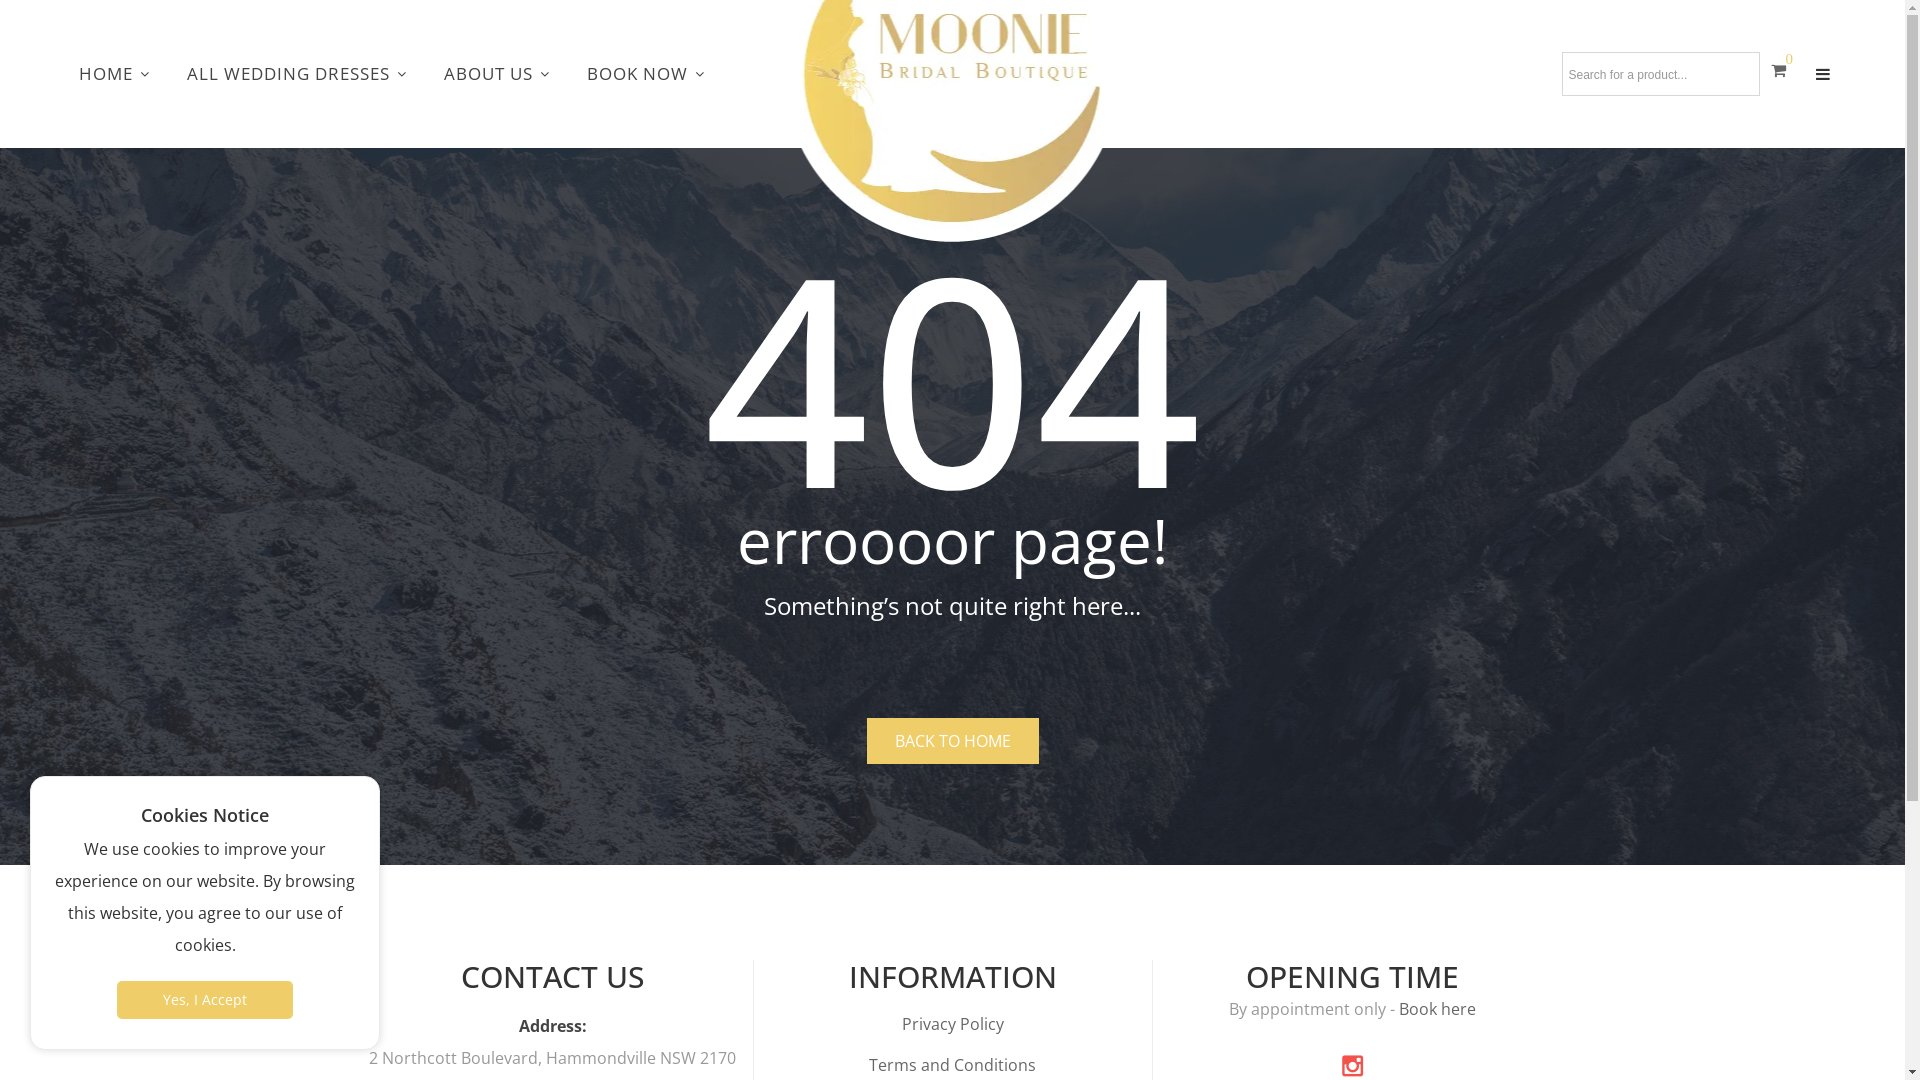 The height and width of the screenshot is (1080, 1920). I want to click on Login, so click(1629, 396).